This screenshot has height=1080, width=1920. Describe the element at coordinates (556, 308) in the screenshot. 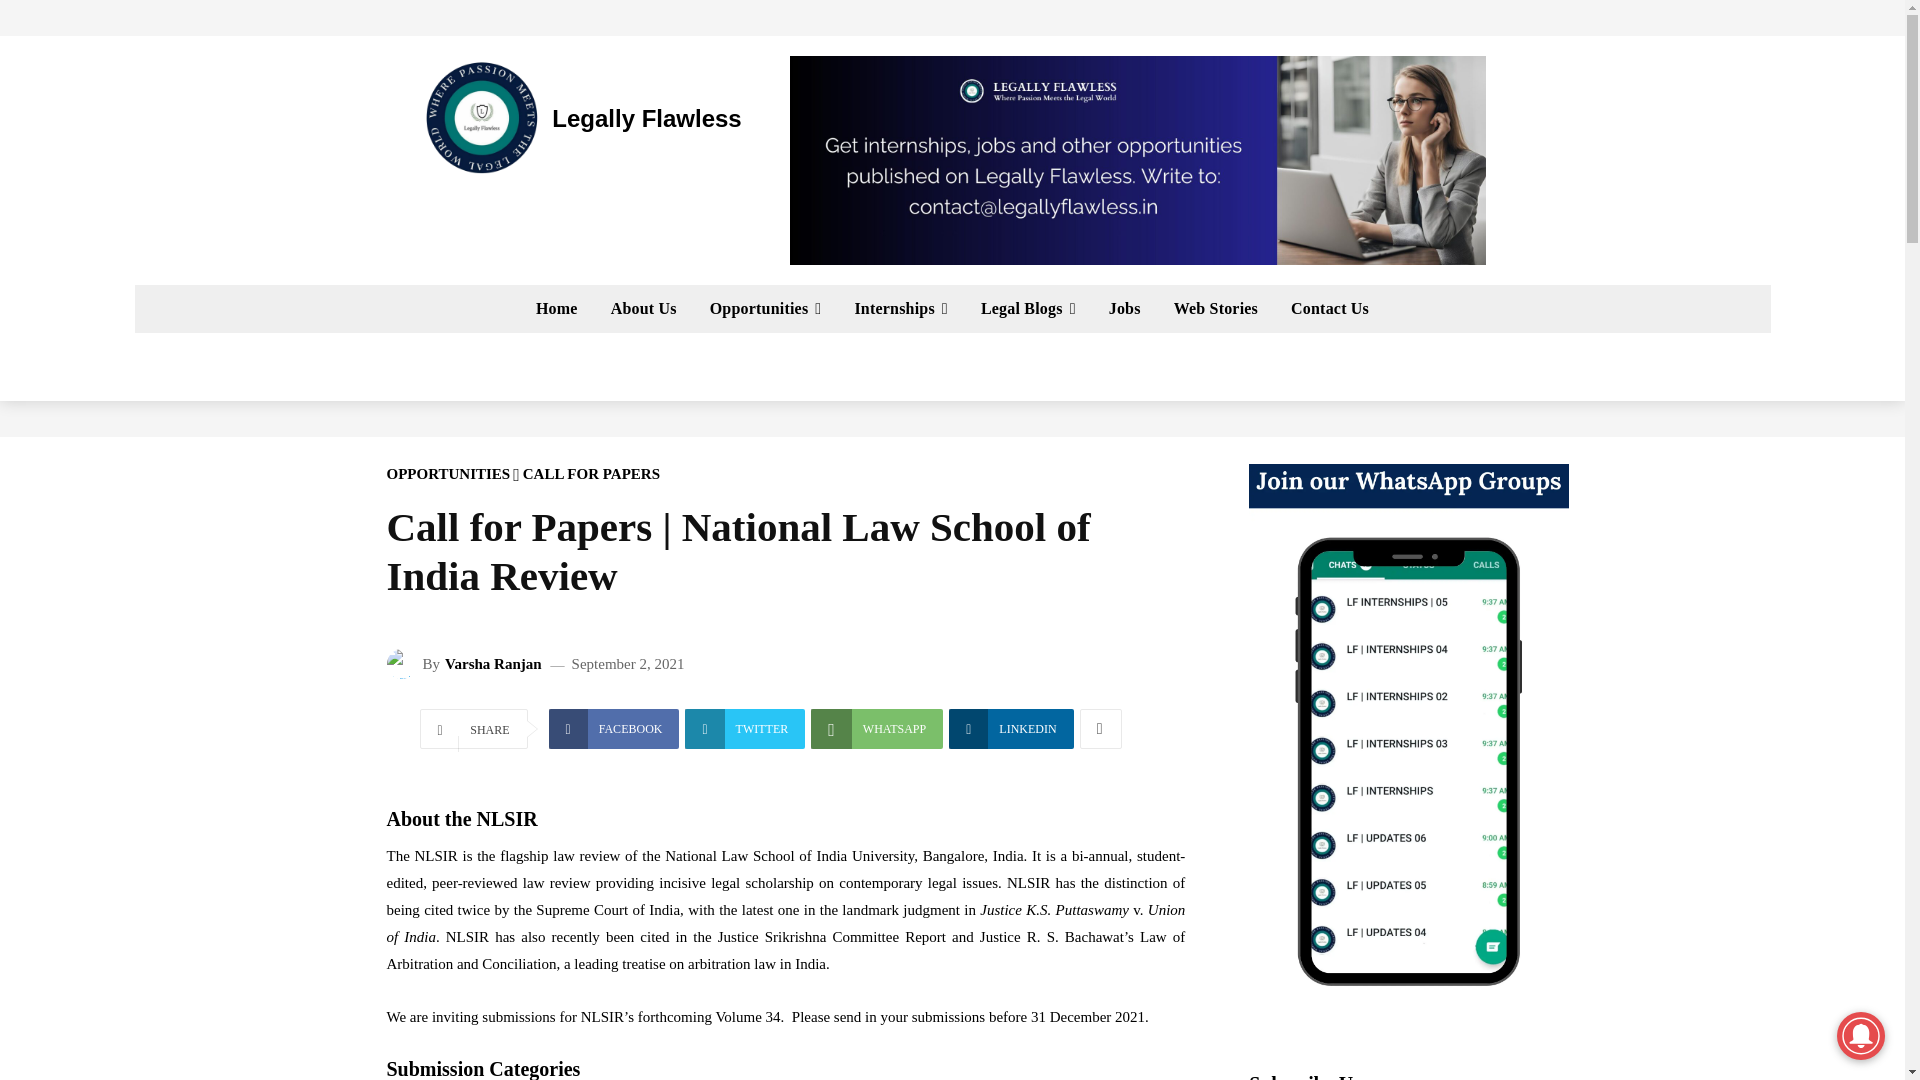

I see `Home` at that location.